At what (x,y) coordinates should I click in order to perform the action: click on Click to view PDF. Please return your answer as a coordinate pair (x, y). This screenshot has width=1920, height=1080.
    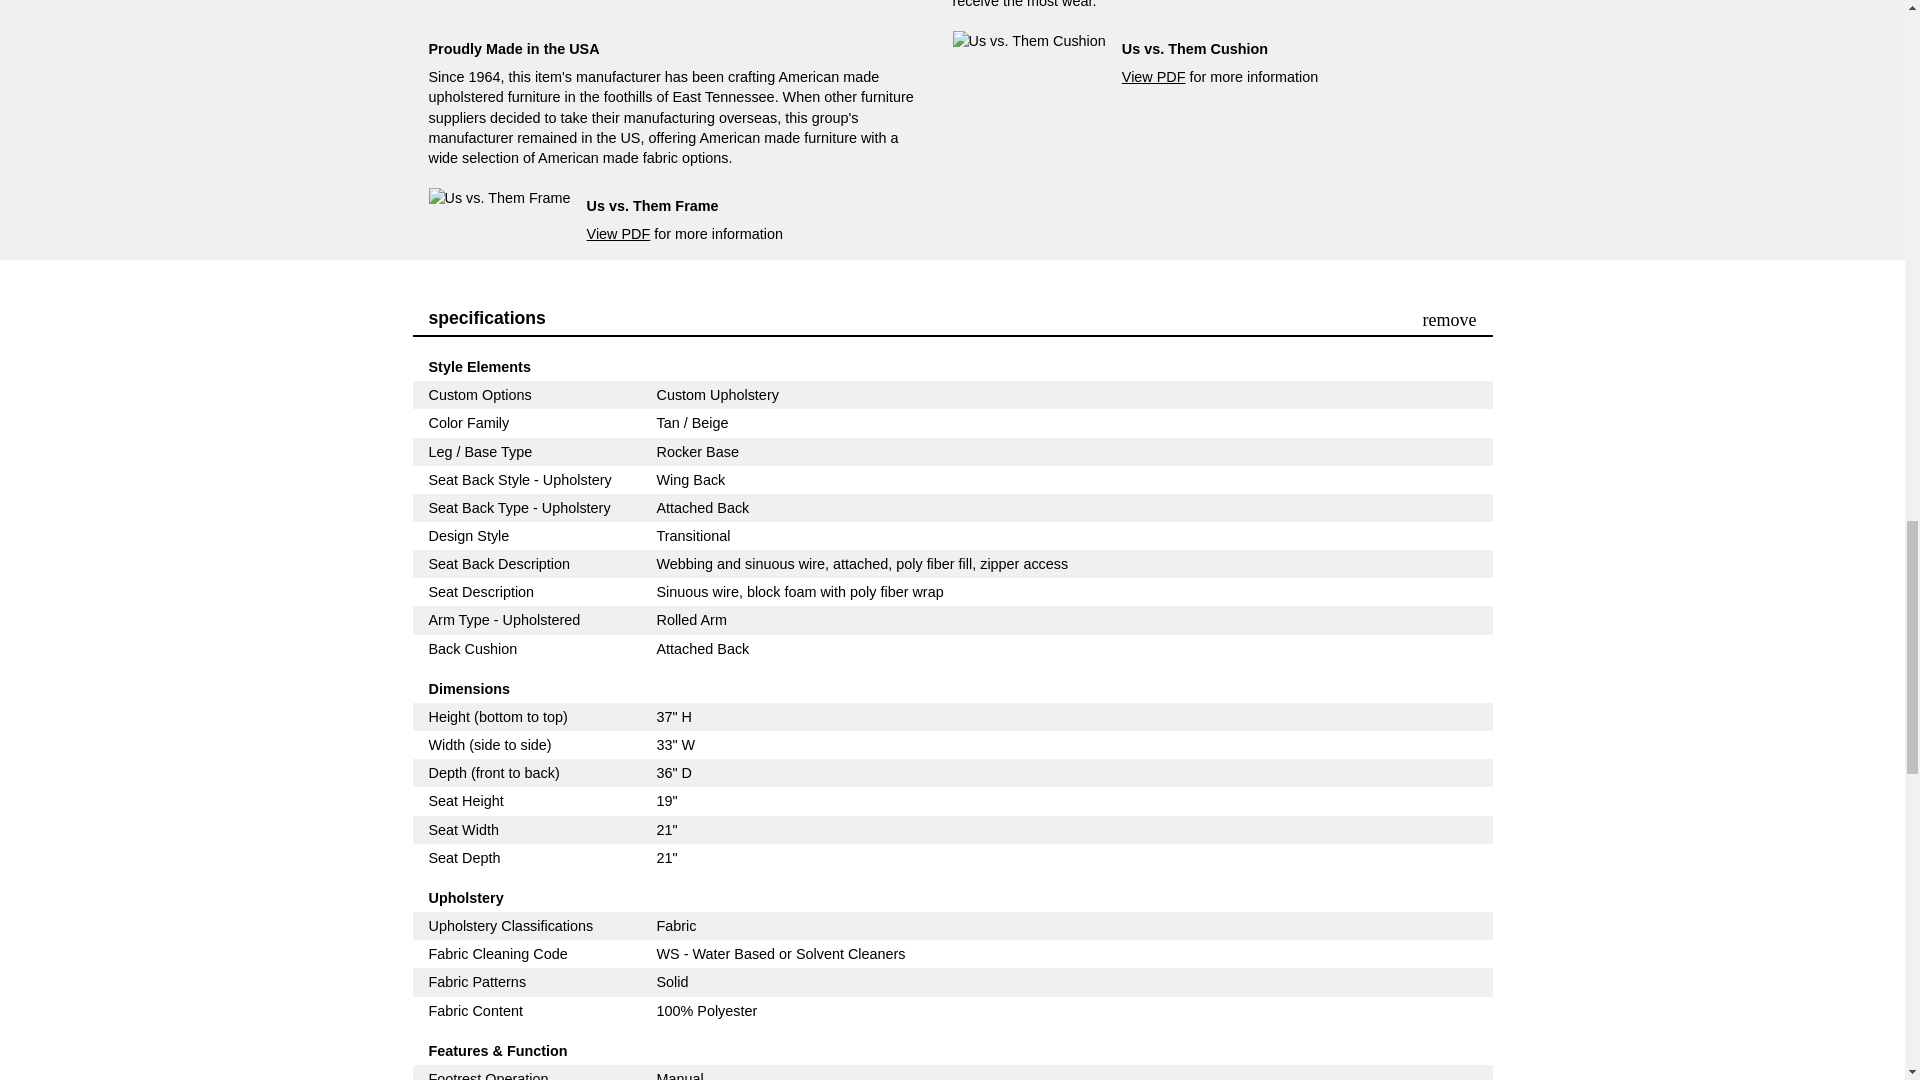
    Looking at the image, I should click on (1028, 40).